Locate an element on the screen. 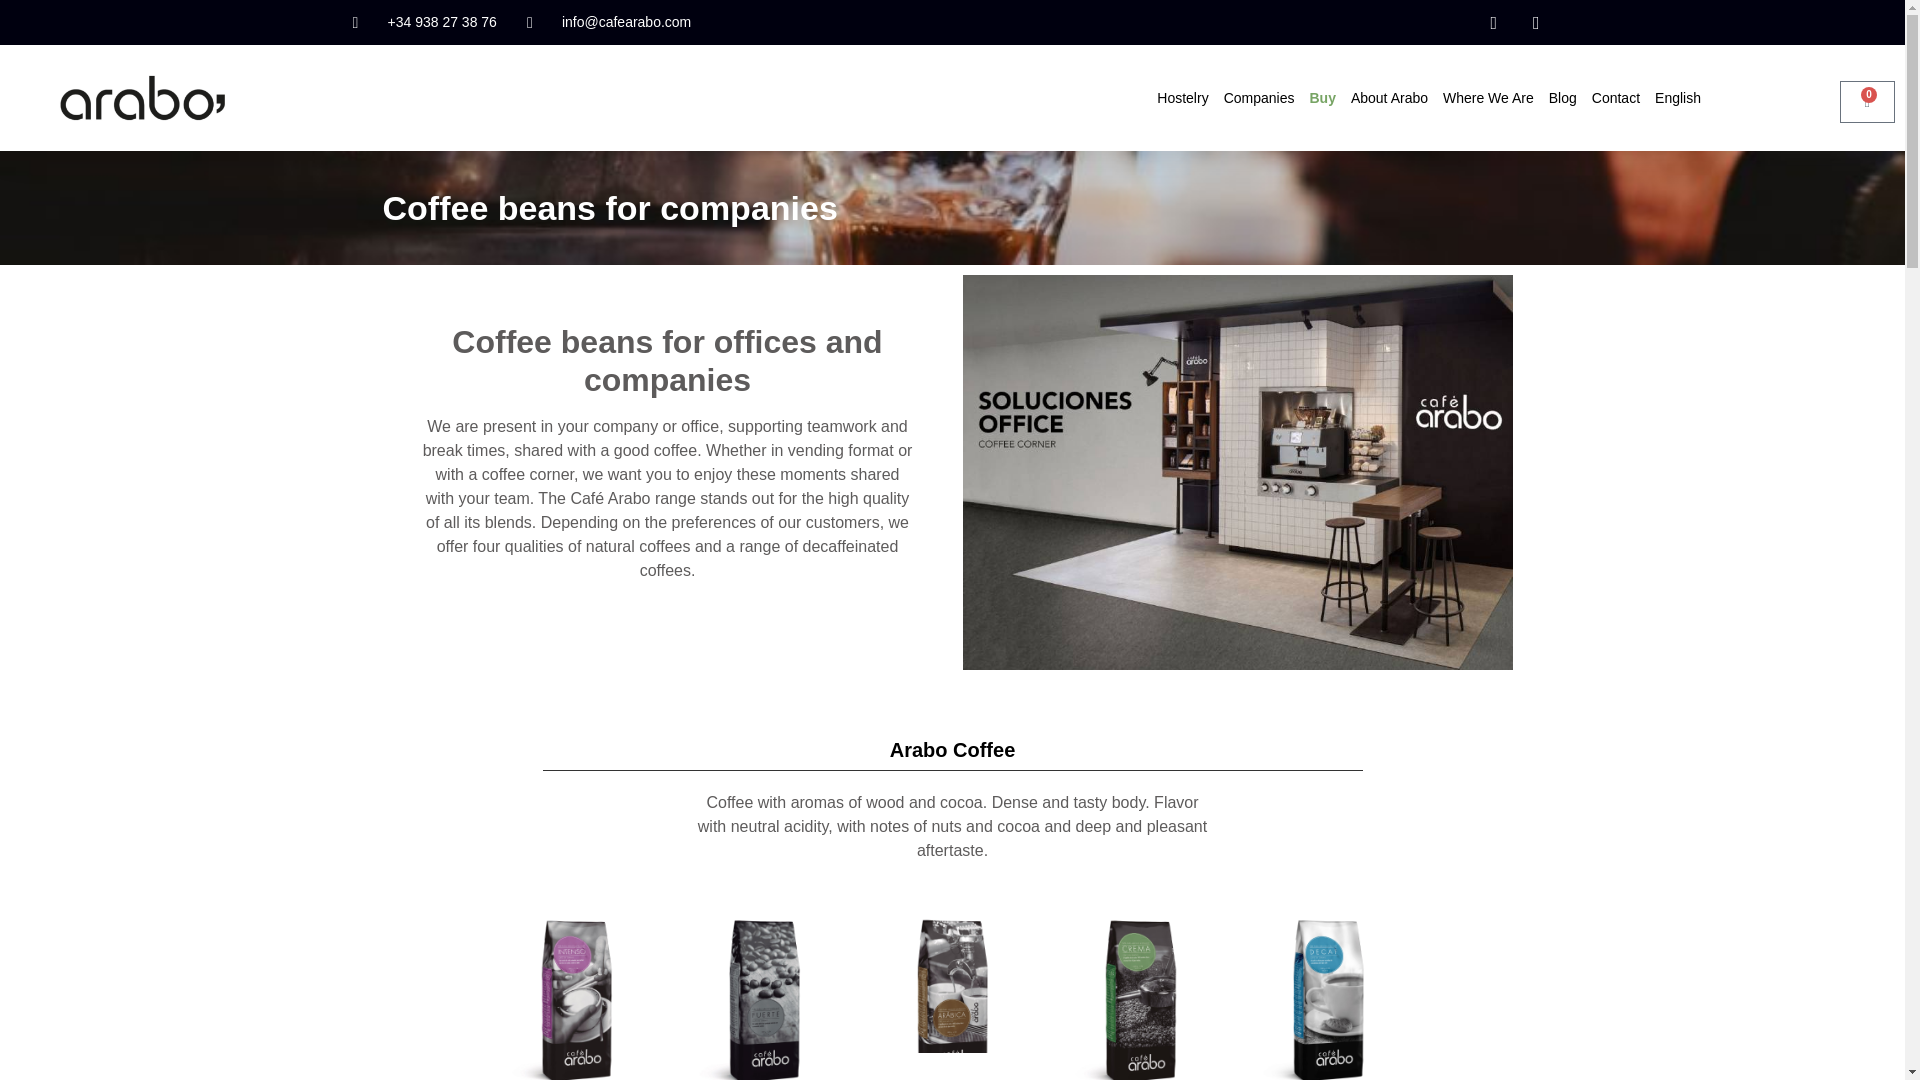 The height and width of the screenshot is (1080, 1920). About Arabo is located at coordinates (1390, 97).